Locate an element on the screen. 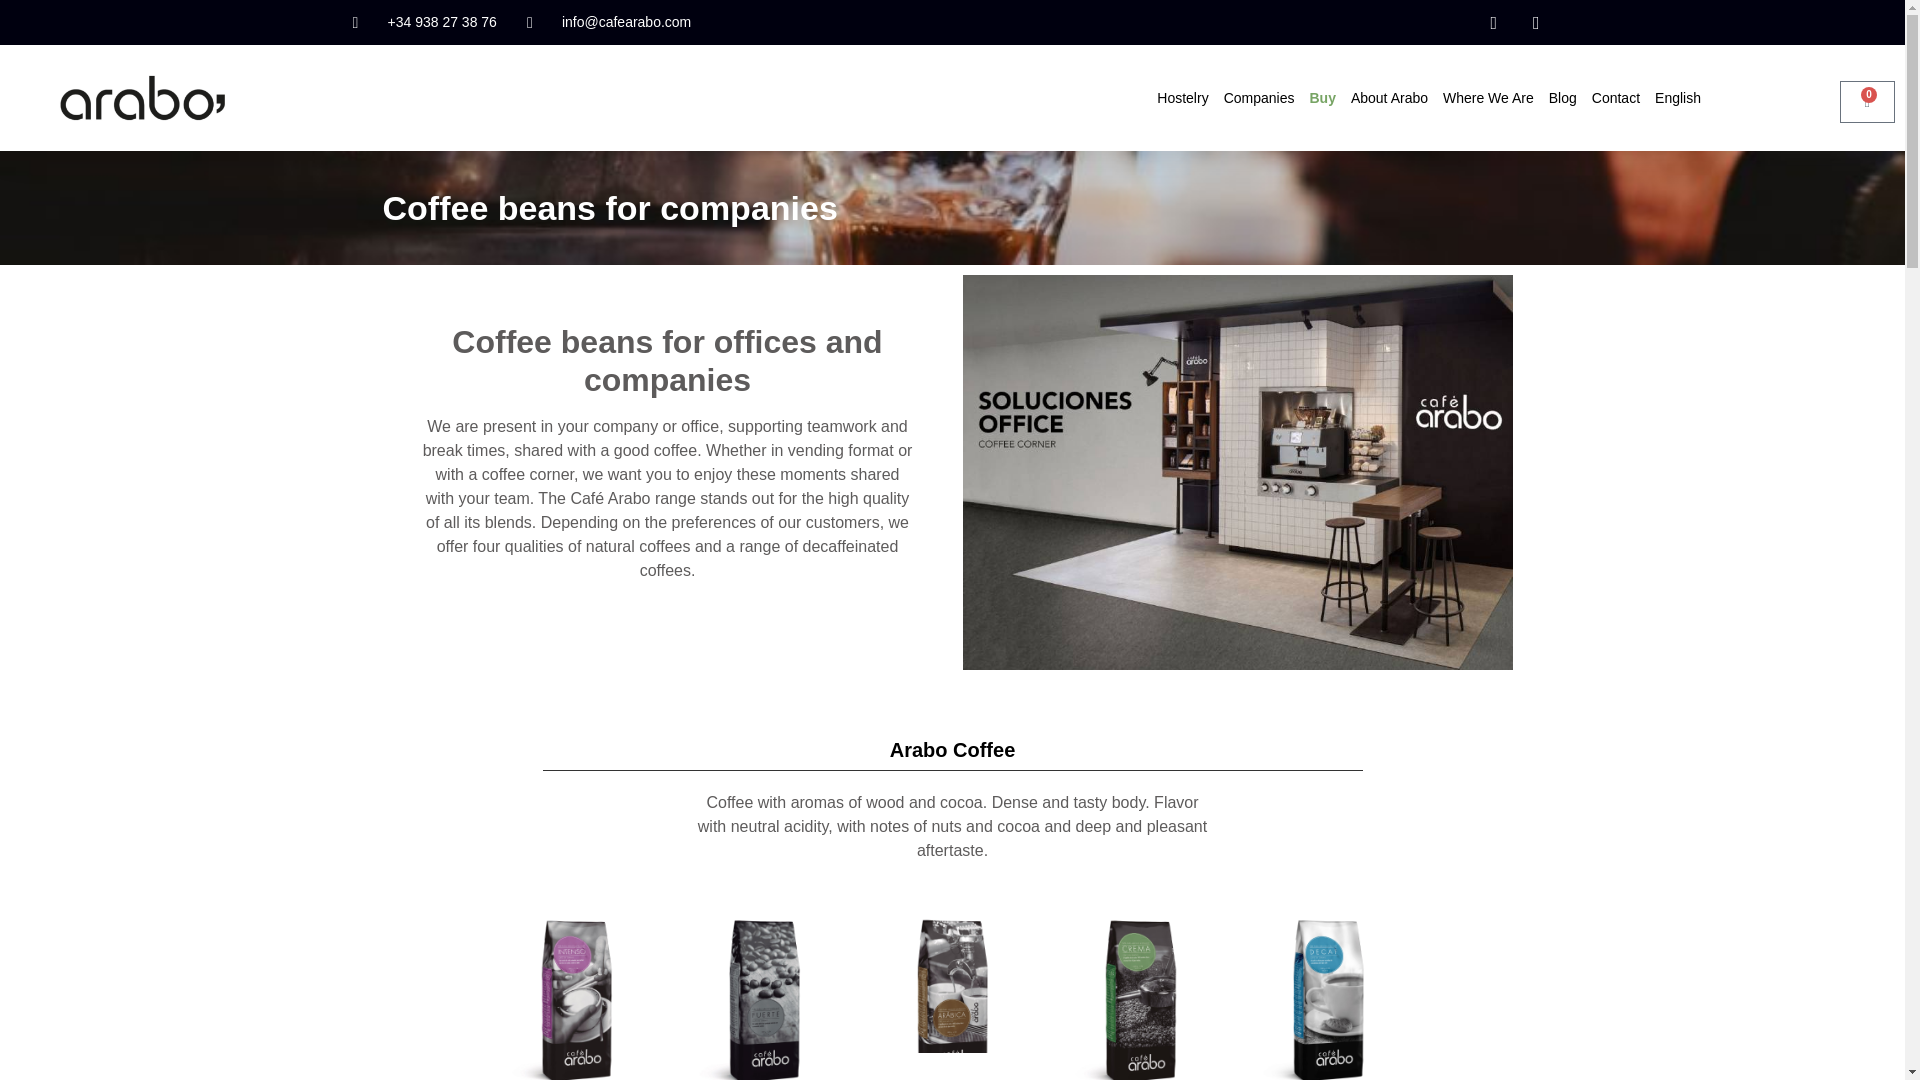 The height and width of the screenshot is (1080, 1920). About Arabo is located at coordinates (1390, 97).